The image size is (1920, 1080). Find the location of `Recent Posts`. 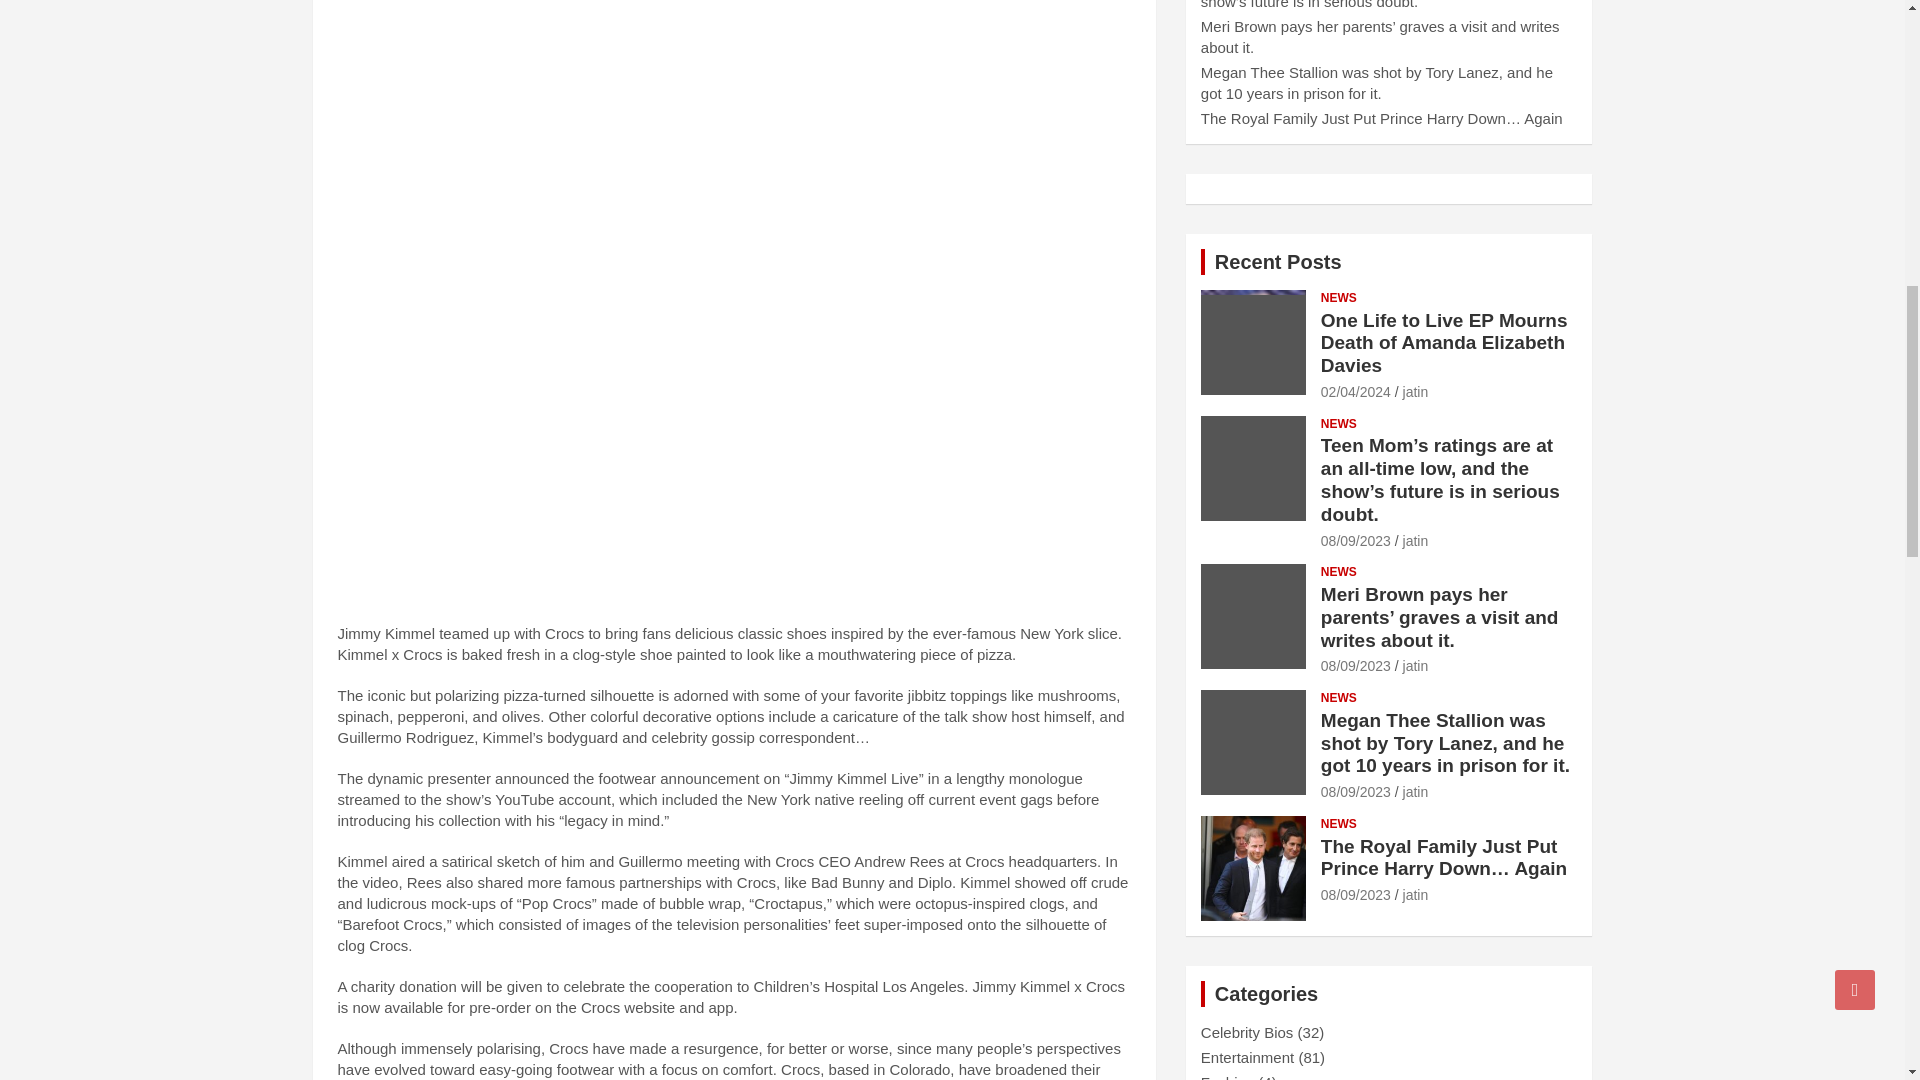

Recent Posts is located at coordinates (1278, 262).